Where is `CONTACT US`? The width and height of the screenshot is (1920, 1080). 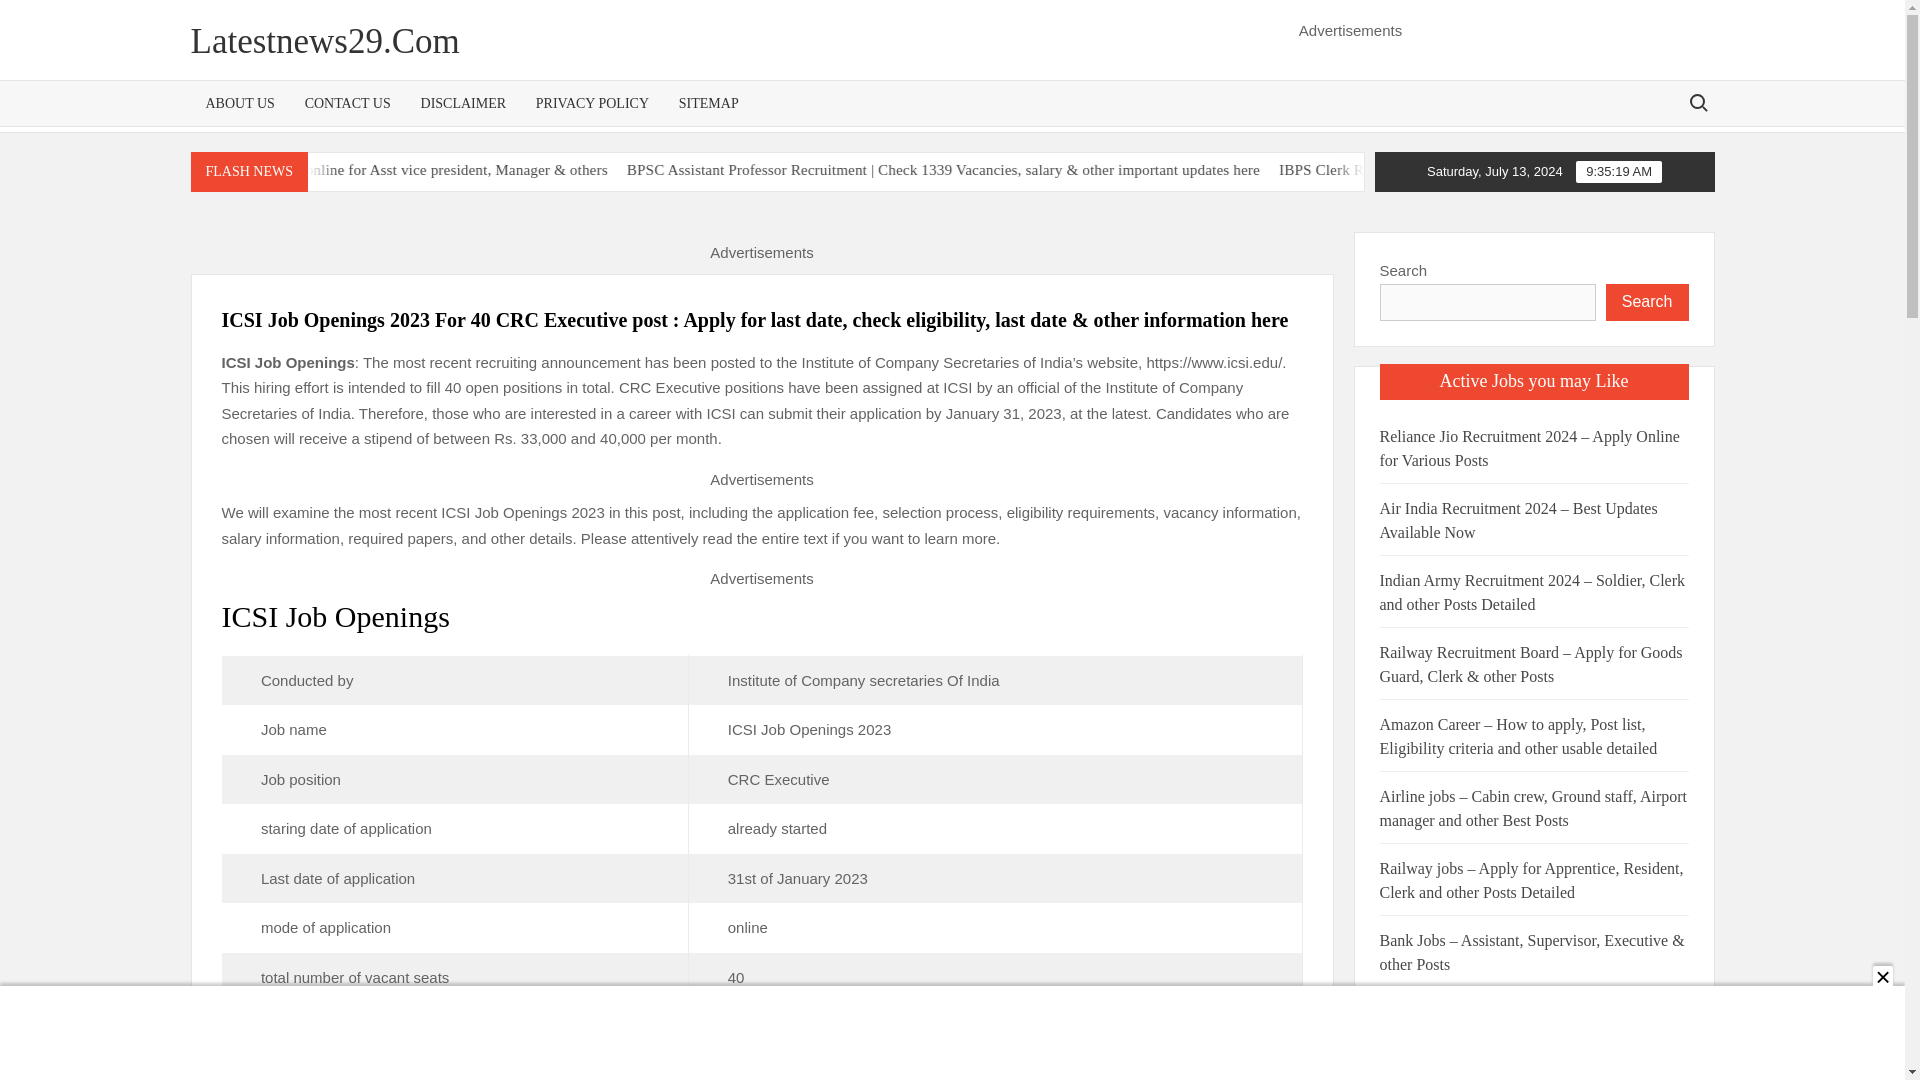 CONTACT US is located at coordinates (347, 104).